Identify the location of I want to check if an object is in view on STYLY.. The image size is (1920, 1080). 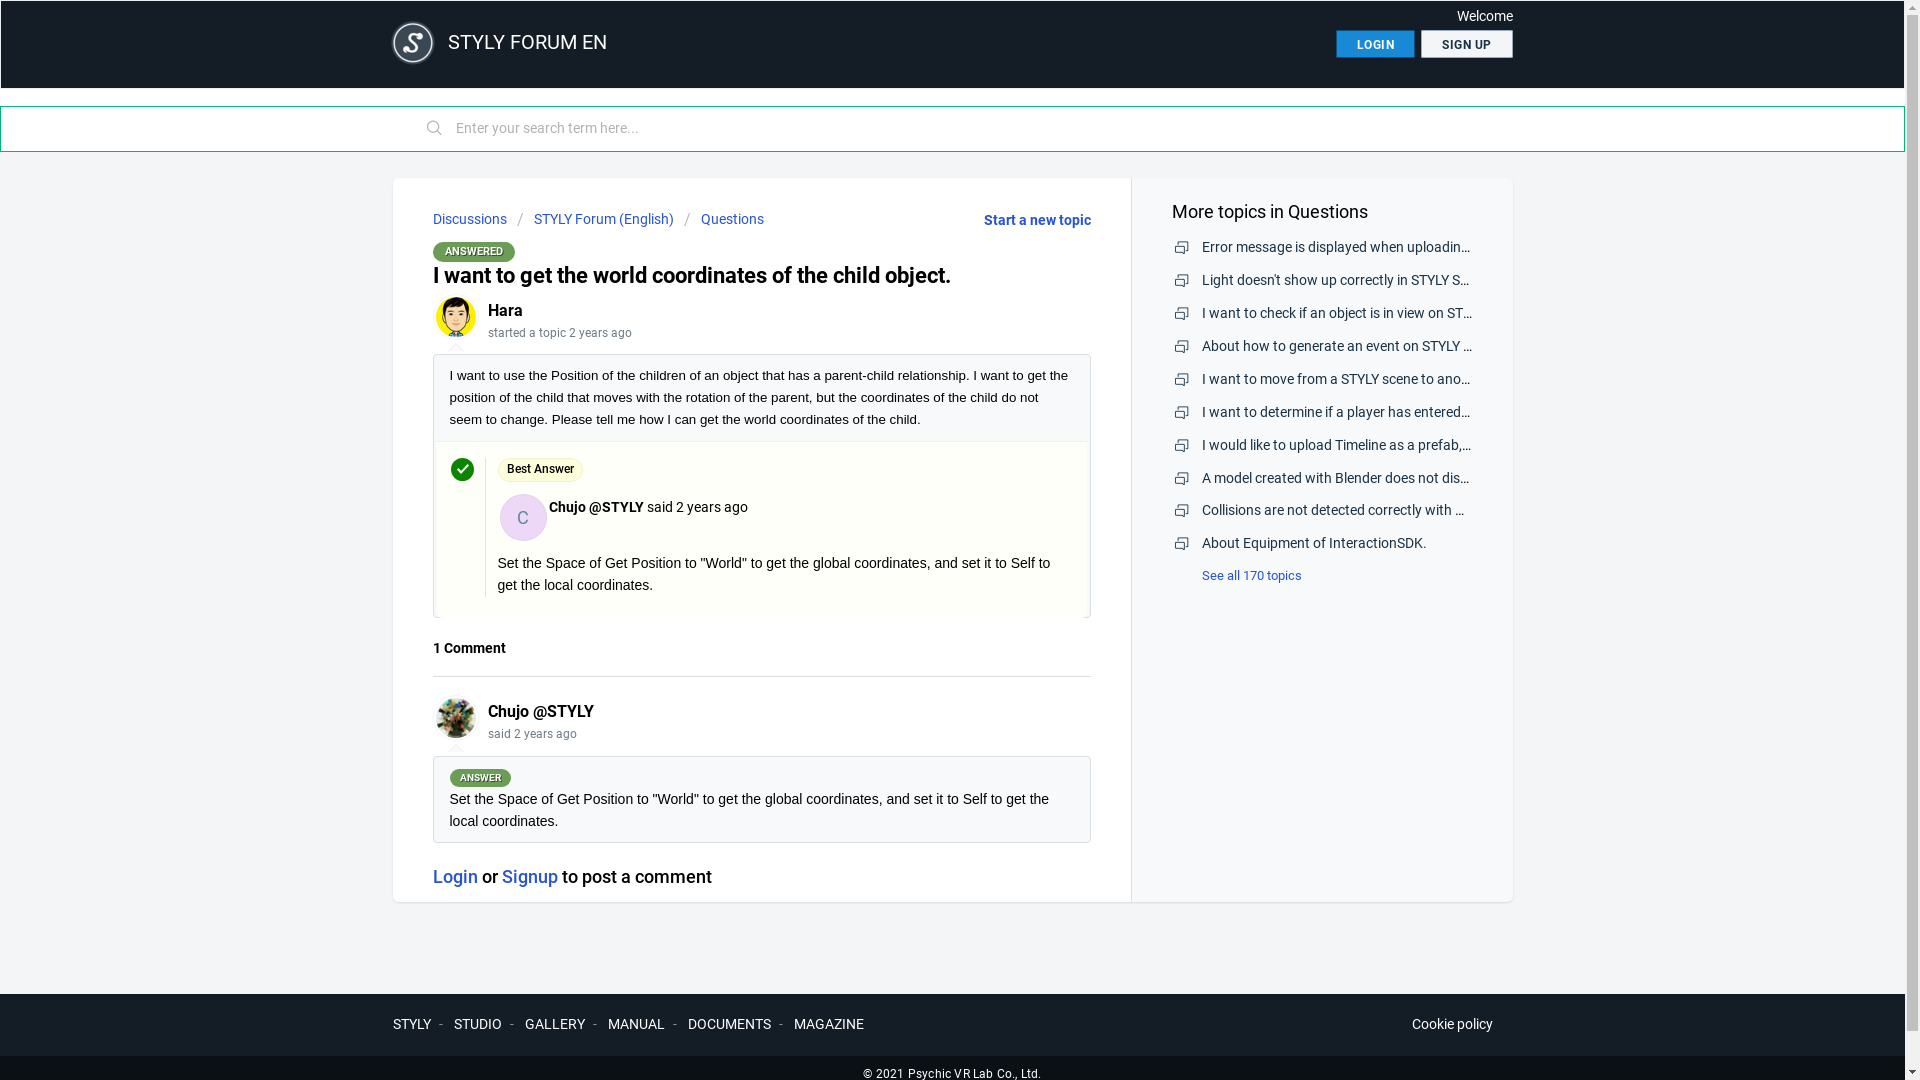
(1345, 313).